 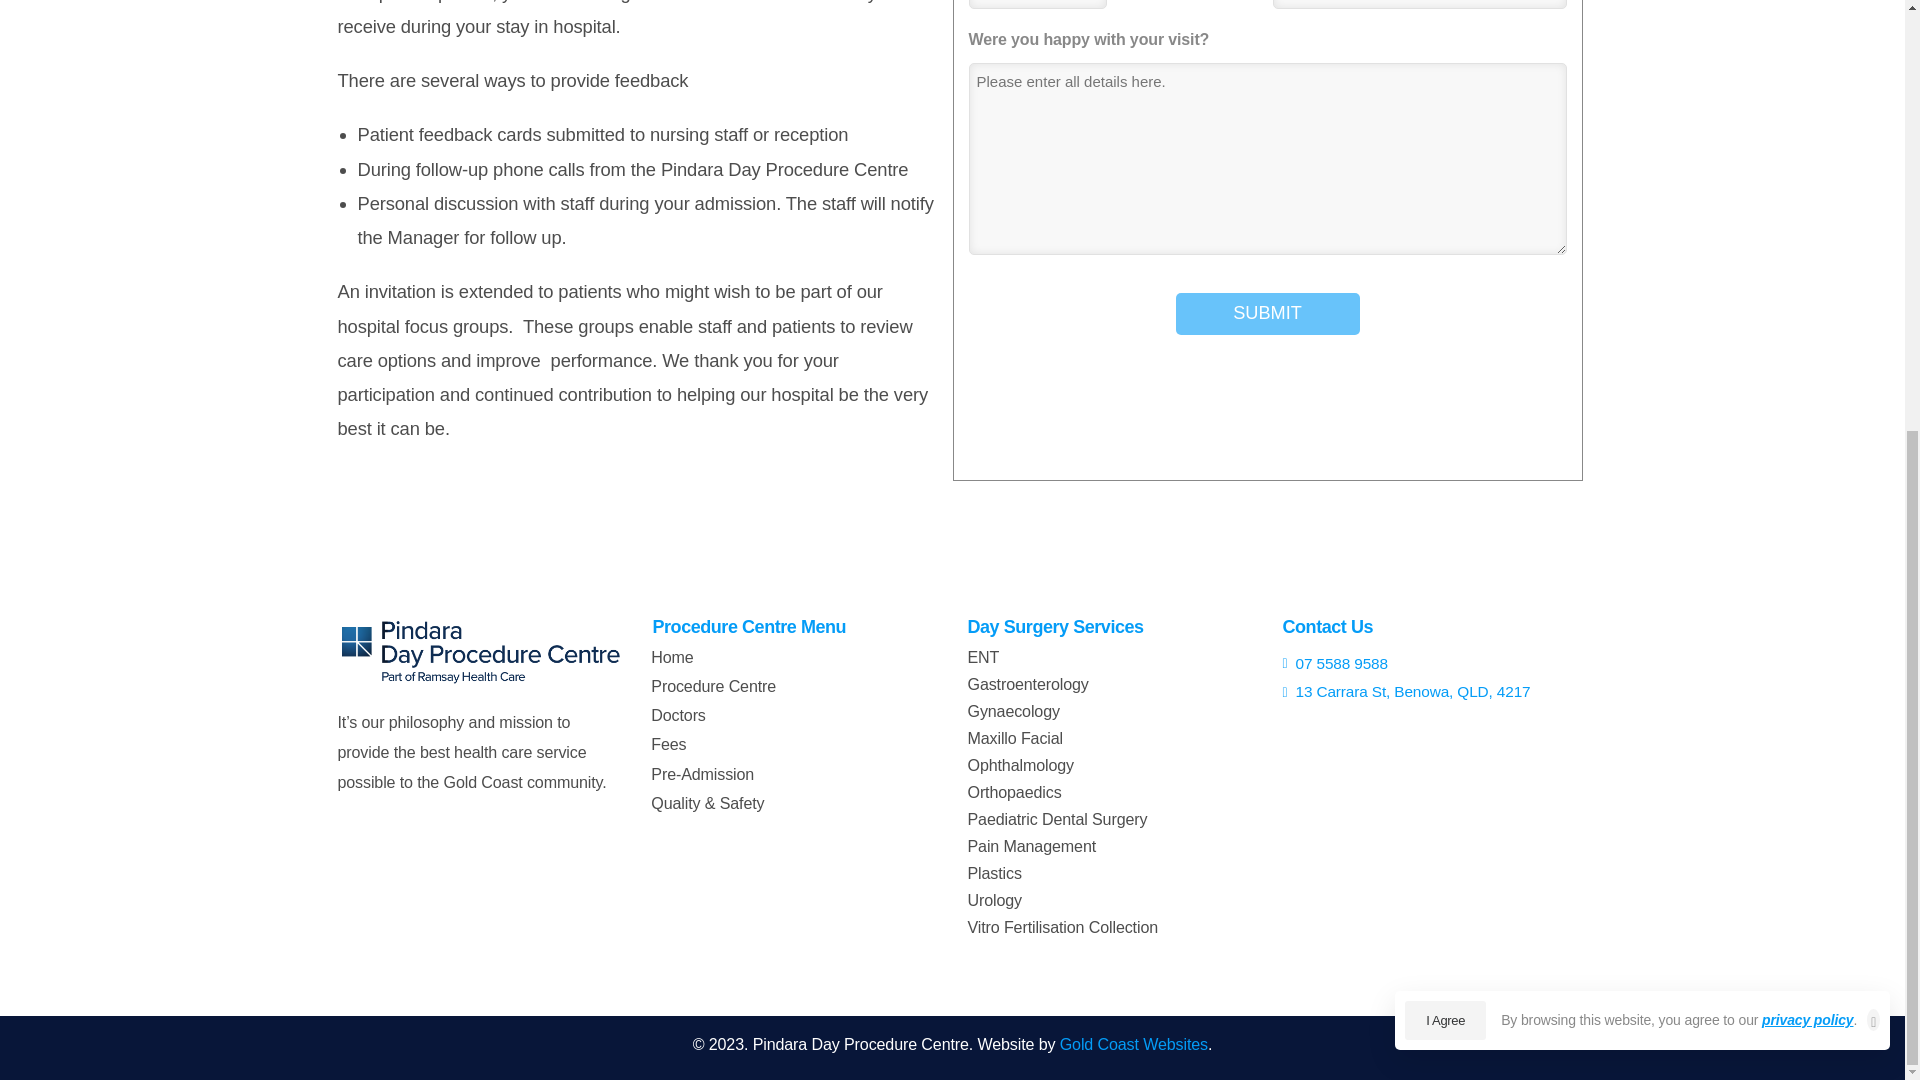 I want to click on Maxillo Facial, so click(x=1015, y=738).